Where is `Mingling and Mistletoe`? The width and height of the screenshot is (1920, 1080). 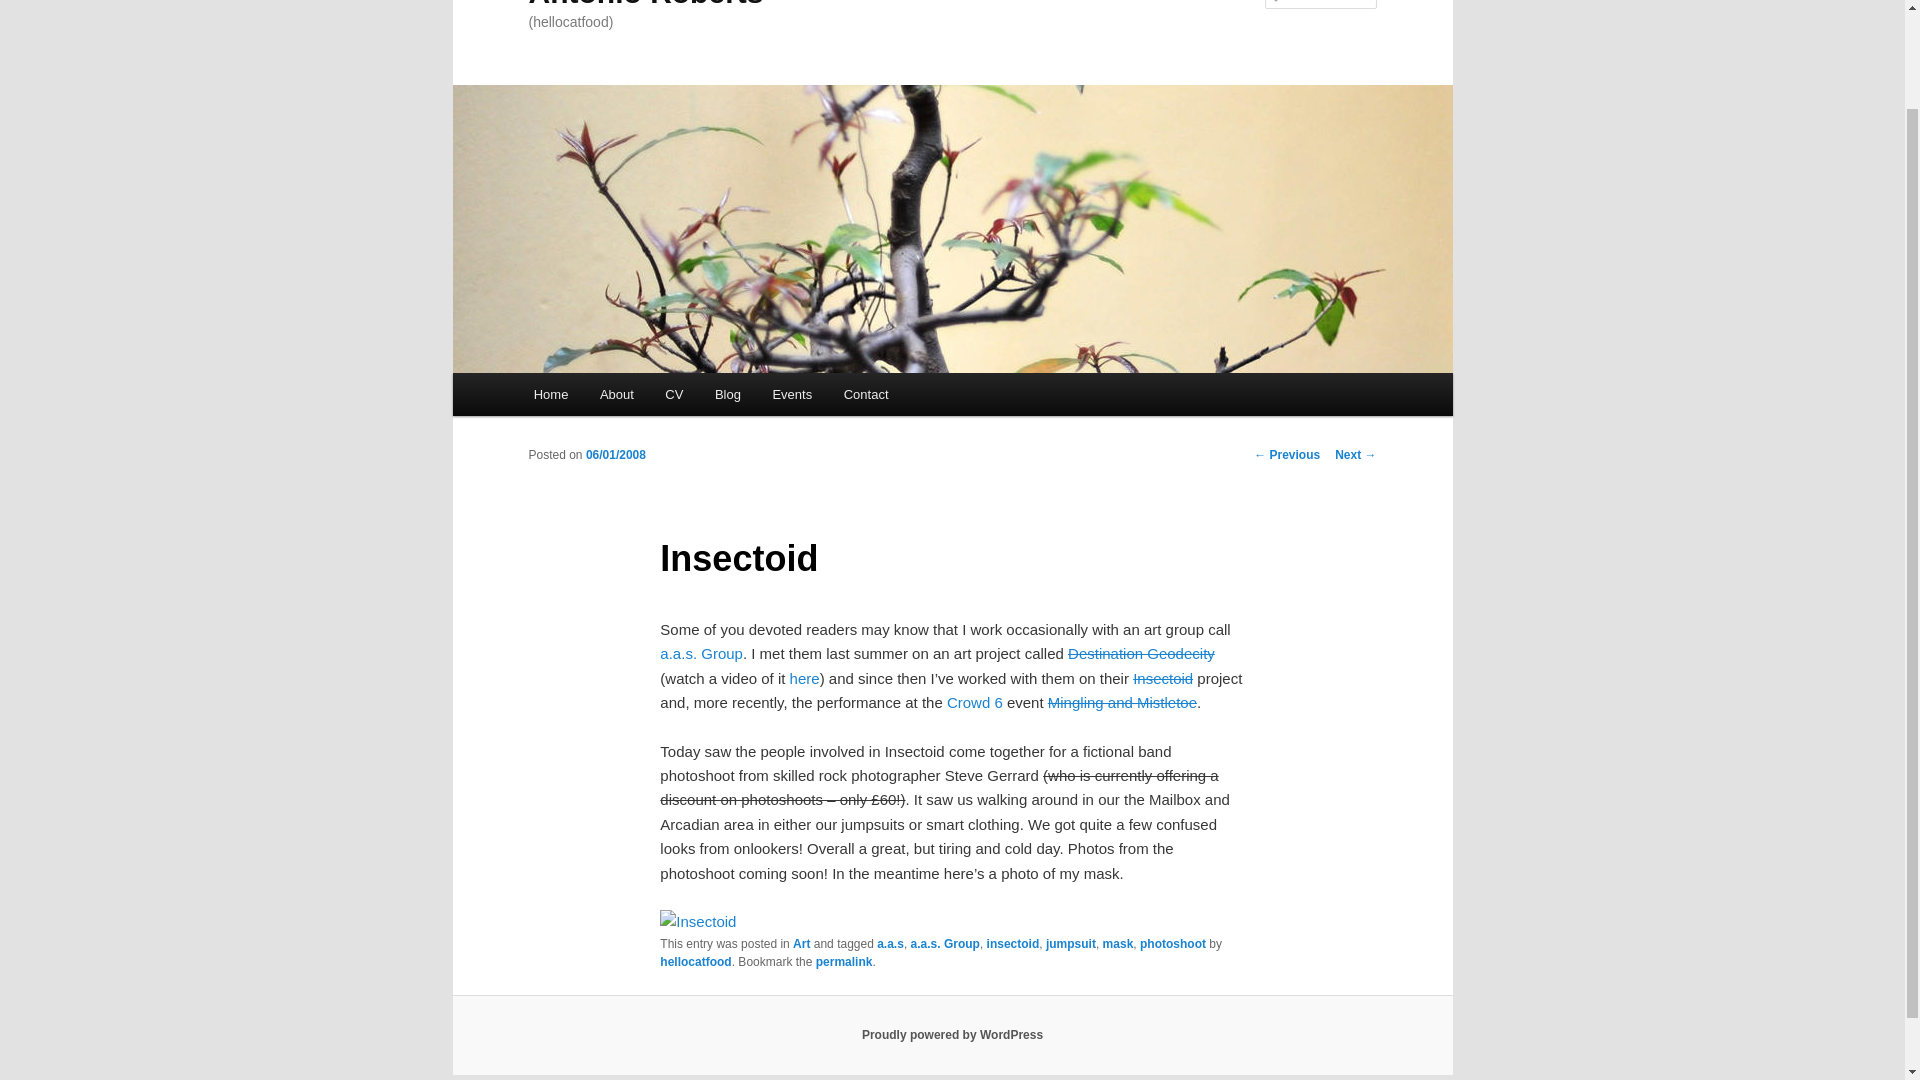
Mingling and Mistletoe is located at coordinates (1122, 702).